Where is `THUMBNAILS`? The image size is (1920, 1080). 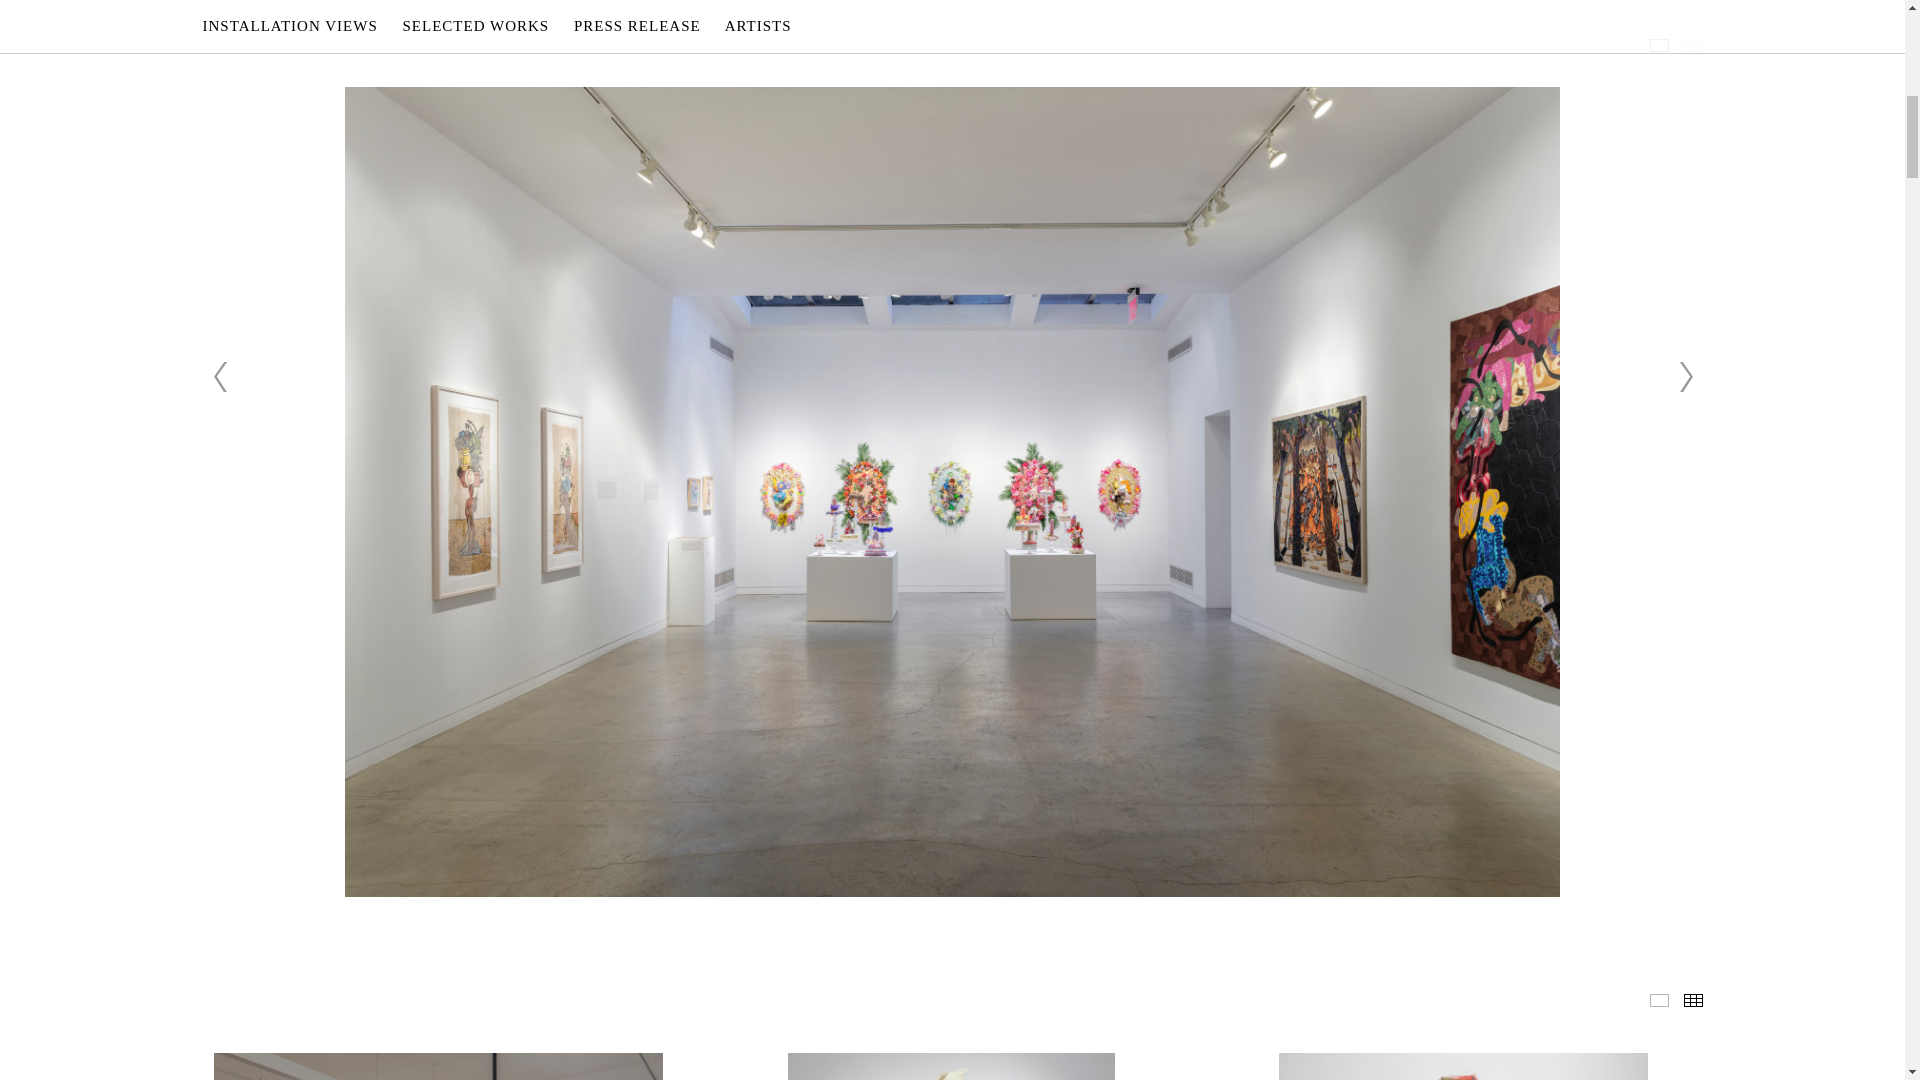
THUMBNAILS is located at coordinates (1693, 1000).